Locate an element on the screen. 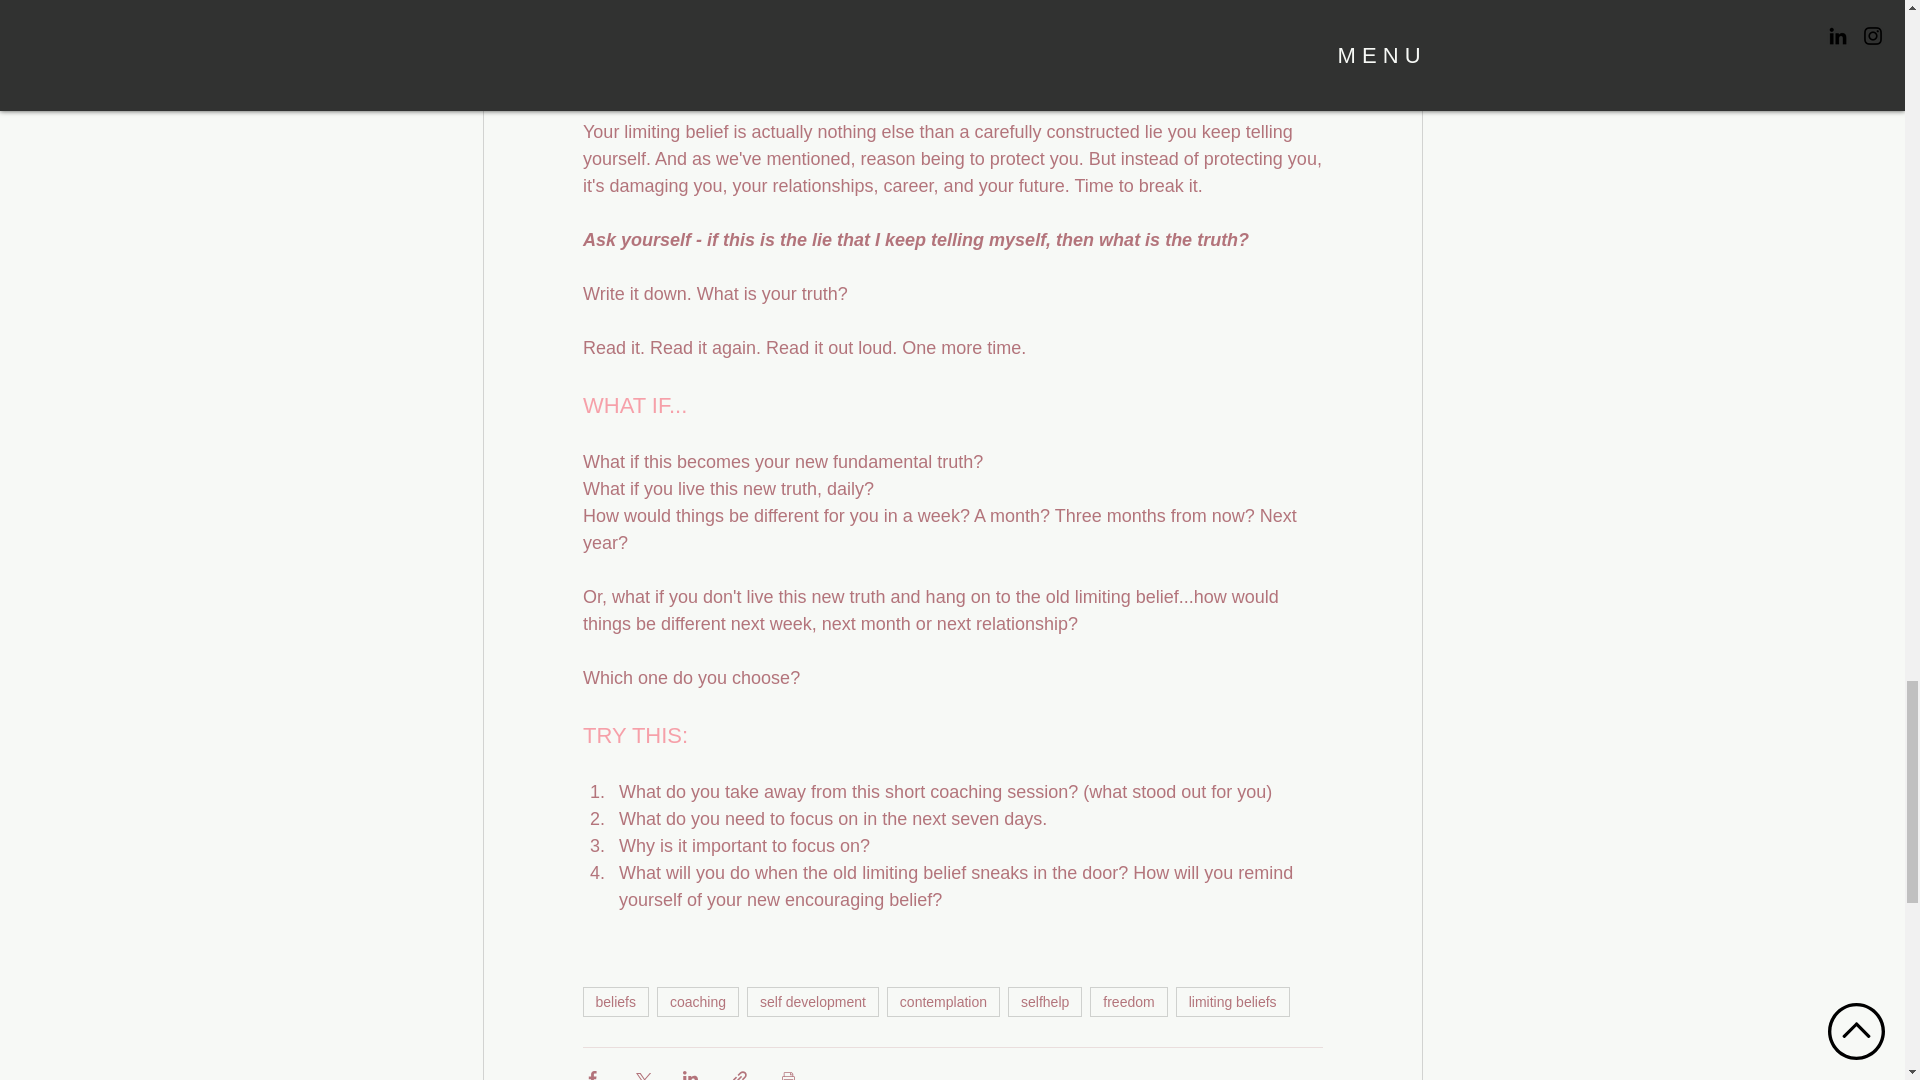  freedom is located at coordinates (1128, 1002).